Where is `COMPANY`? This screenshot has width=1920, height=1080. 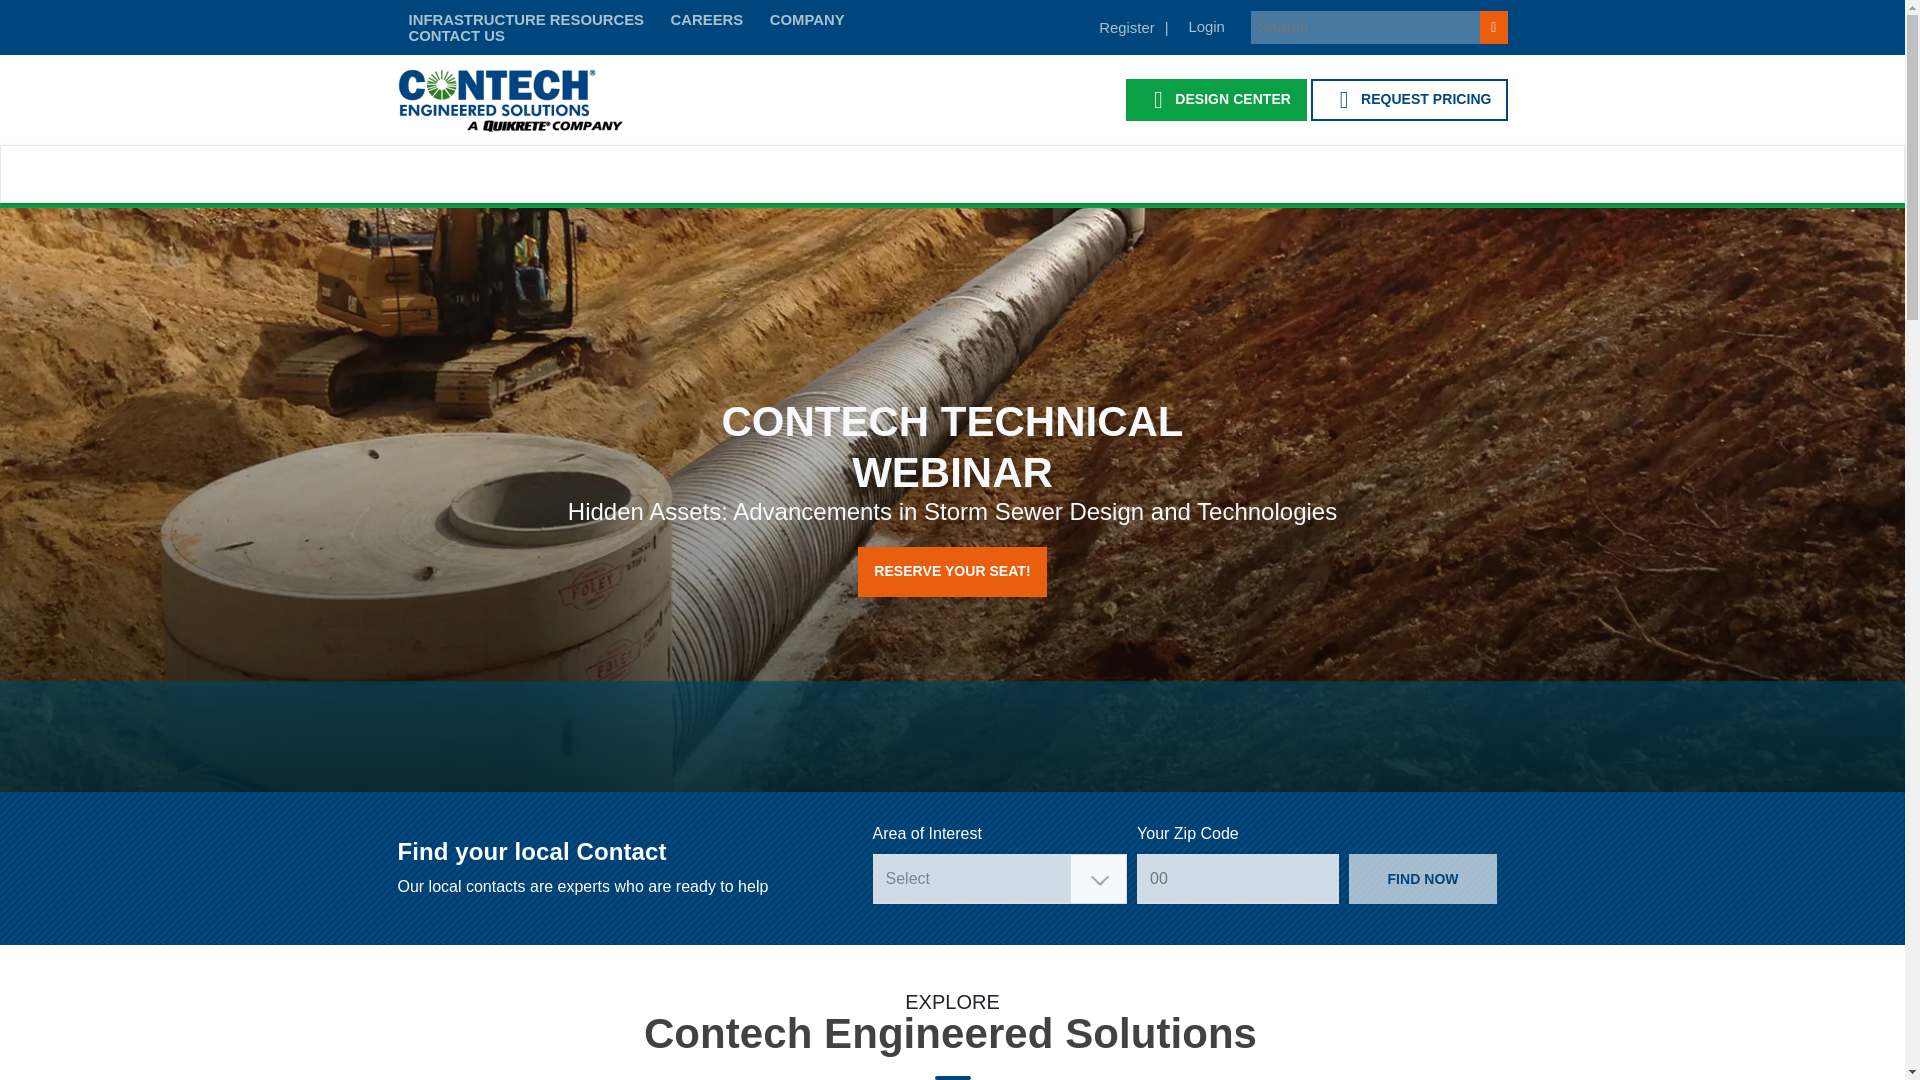 COMPANY is located at coordinates (807, 20).